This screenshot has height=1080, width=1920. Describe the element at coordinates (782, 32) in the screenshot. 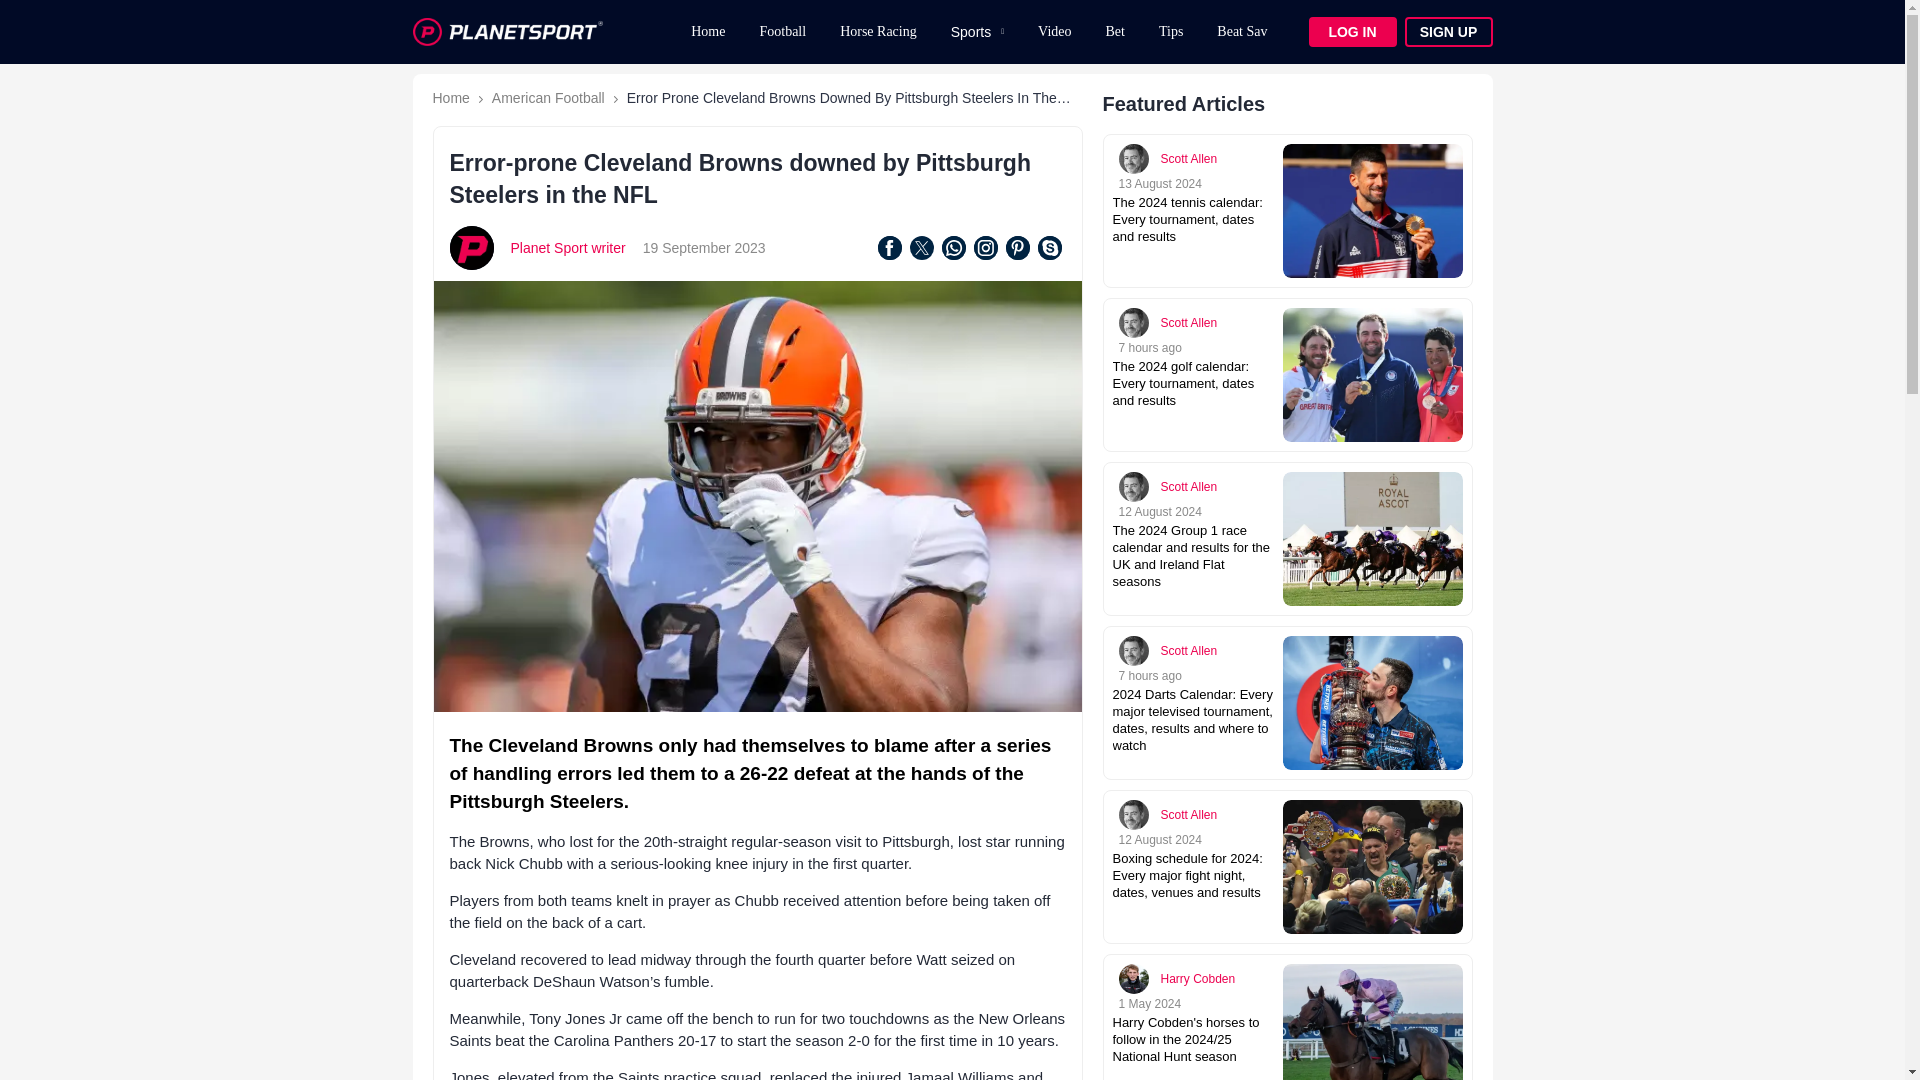

I see `Football` at that location.